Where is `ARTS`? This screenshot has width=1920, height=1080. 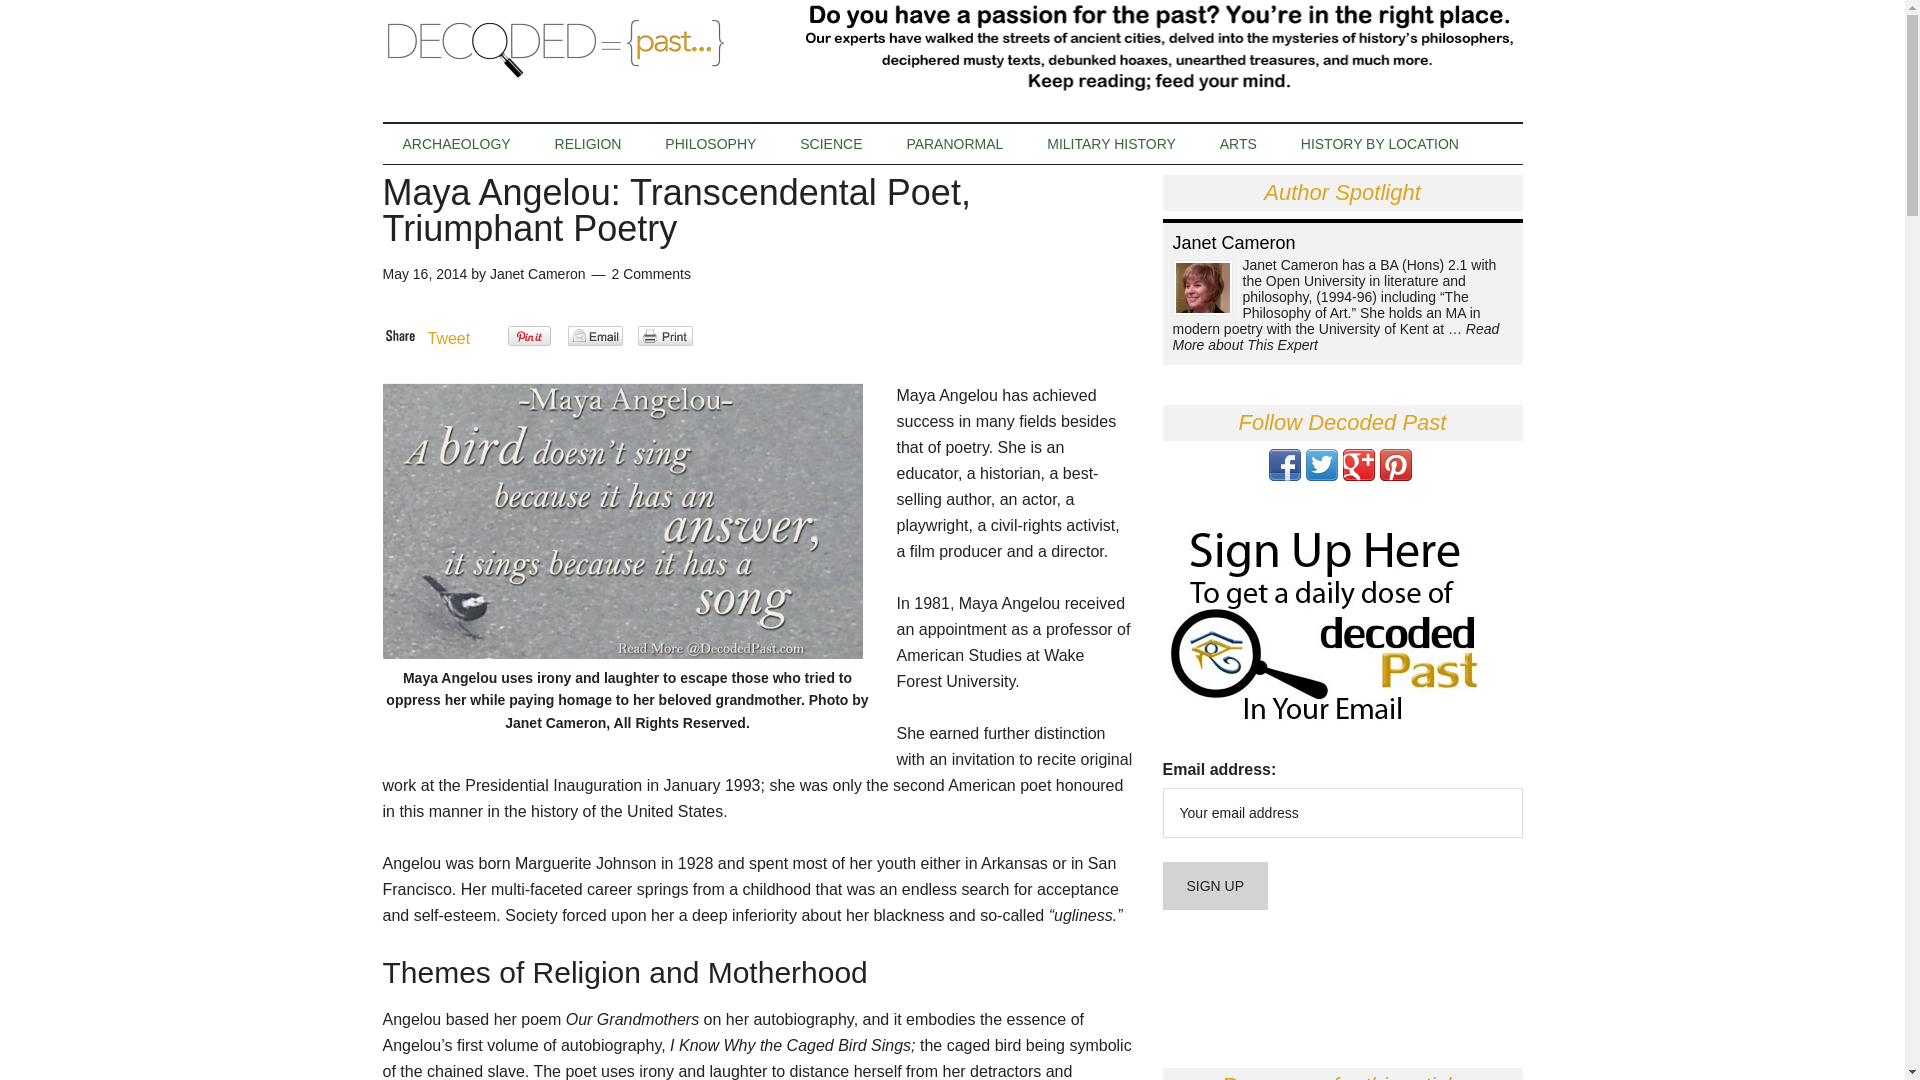
ARTS is located at coordinates (1238, 144).